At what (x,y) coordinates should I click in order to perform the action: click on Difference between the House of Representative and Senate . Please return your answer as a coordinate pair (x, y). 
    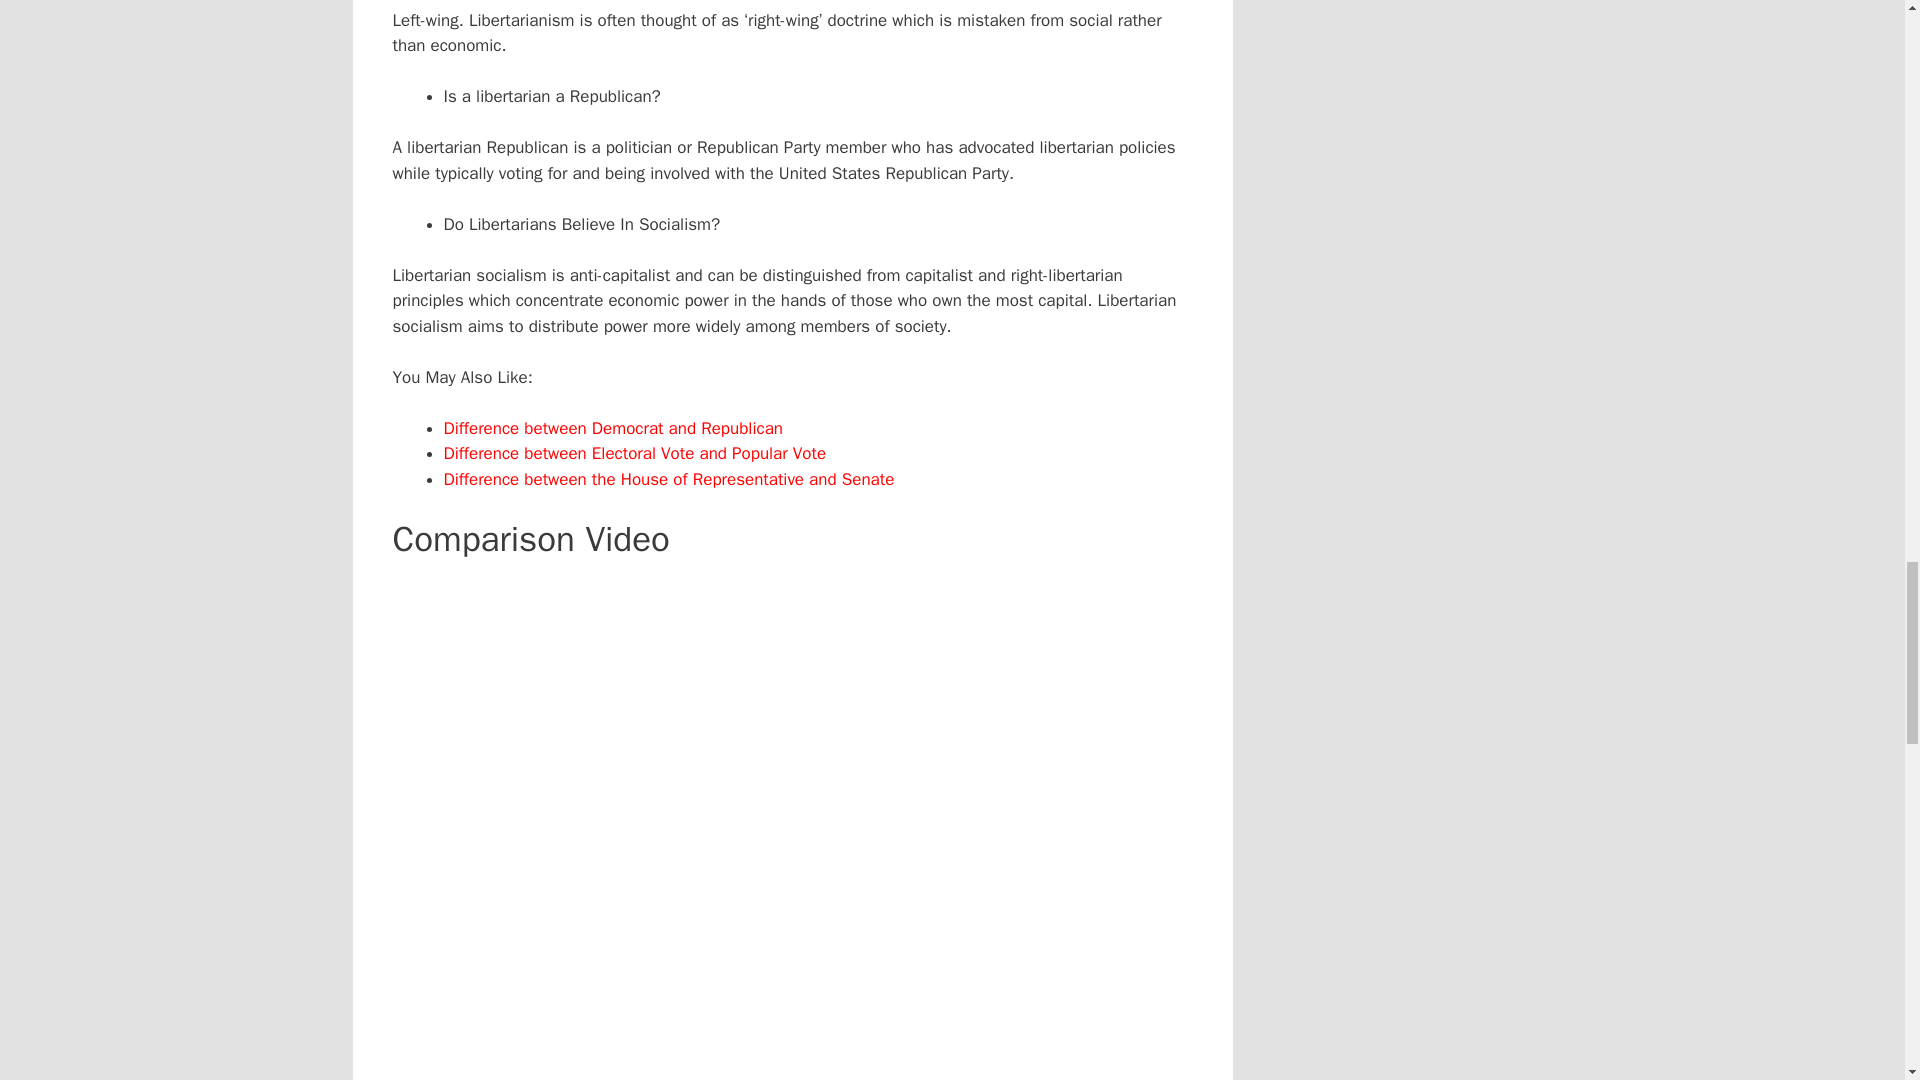
    Looking at the image, I should click on (672, 479).